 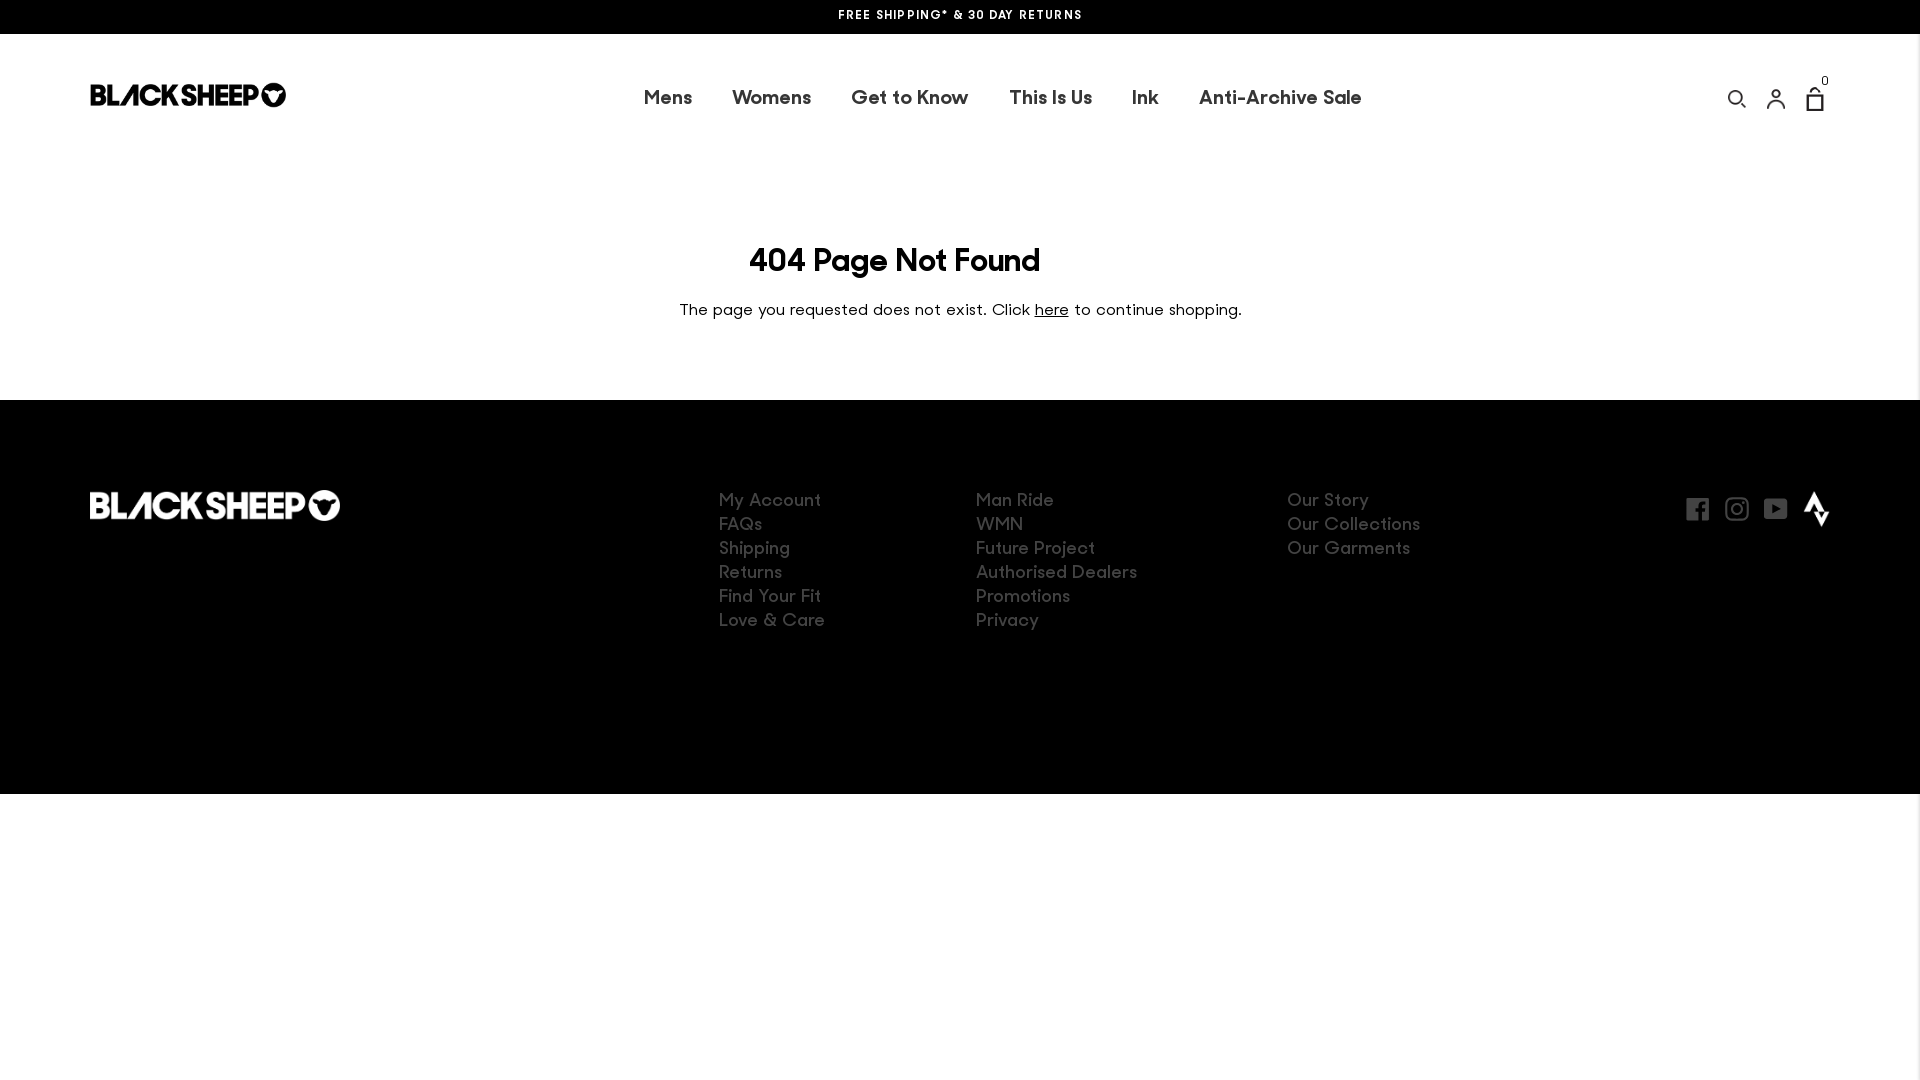 What do you see at coordinates (772, 99) in the screenshot?
I see `Womens` at bounding box center [772, 99].